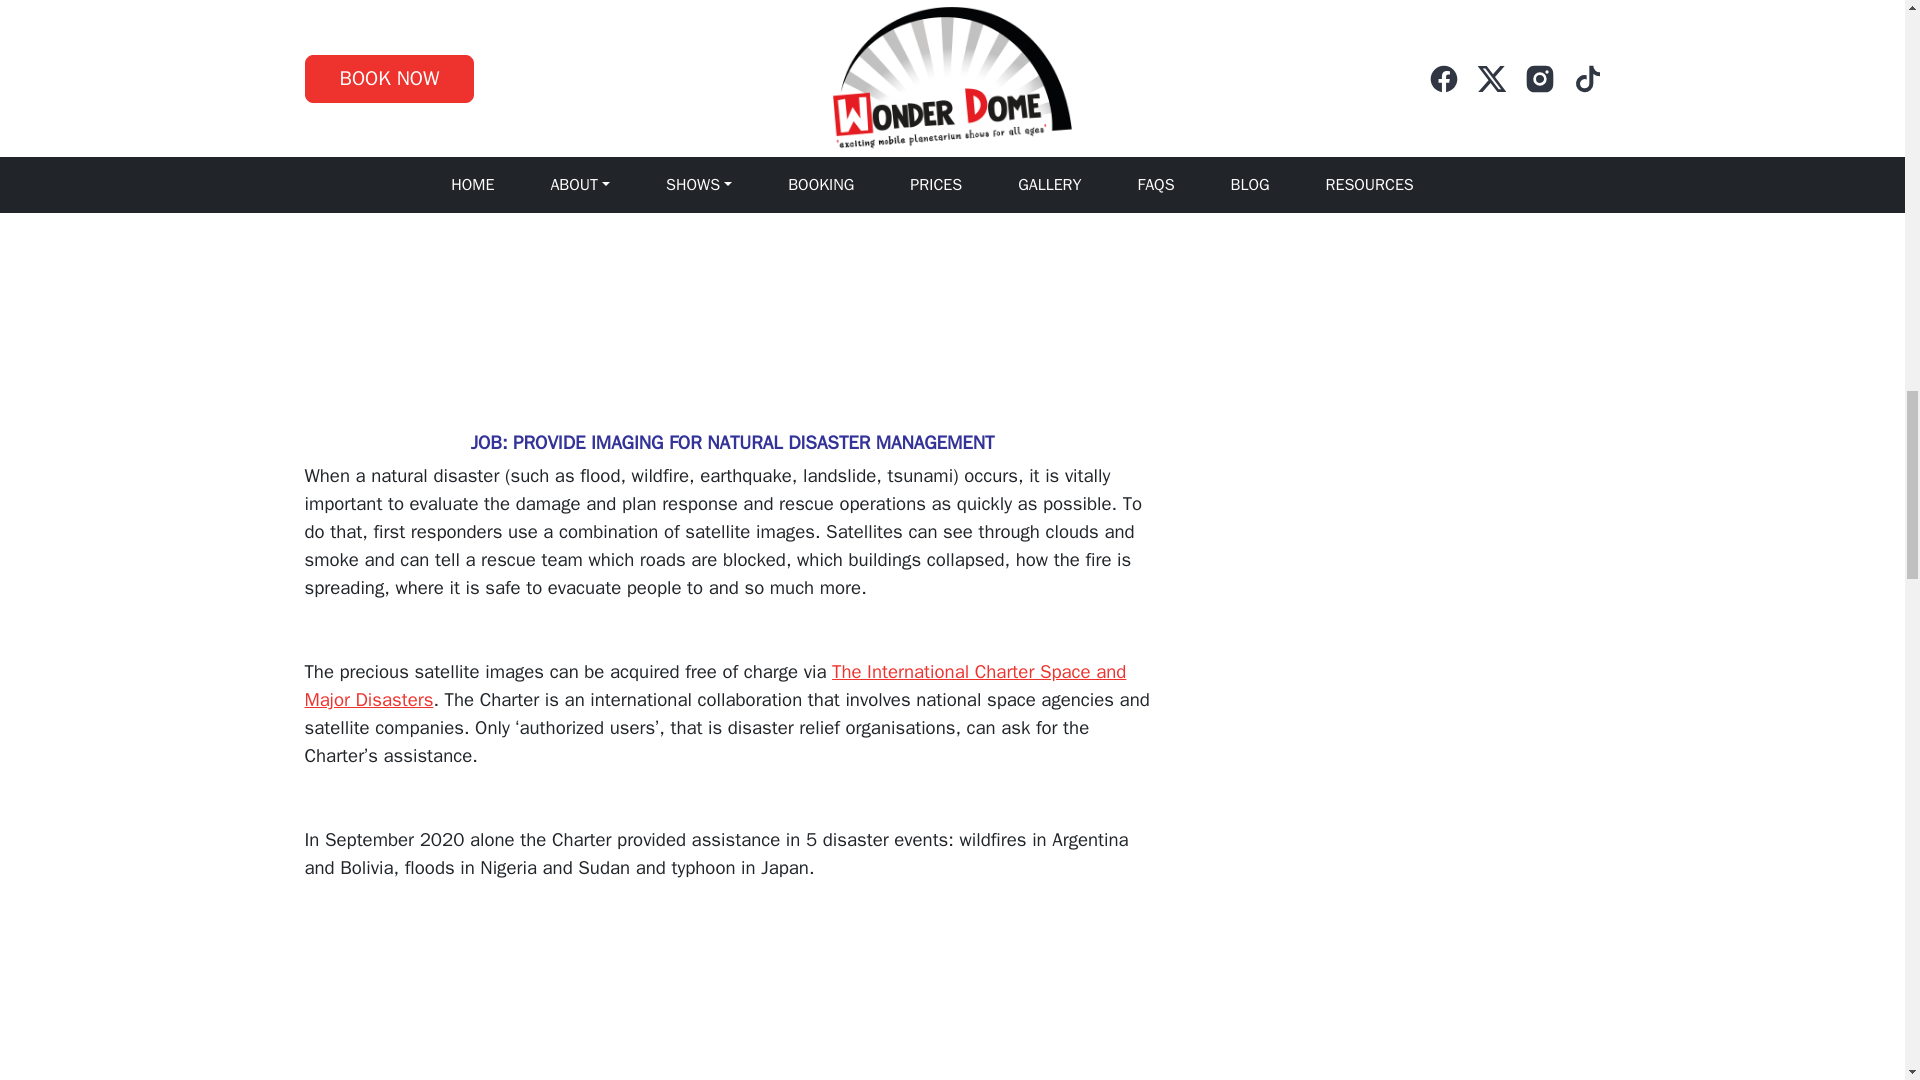 This screenshot has height=1080, width=1920. Describe the element at coordinates (714, 685) in the screenshot. I see `The International Charter Space and Major Disasters` at that location.